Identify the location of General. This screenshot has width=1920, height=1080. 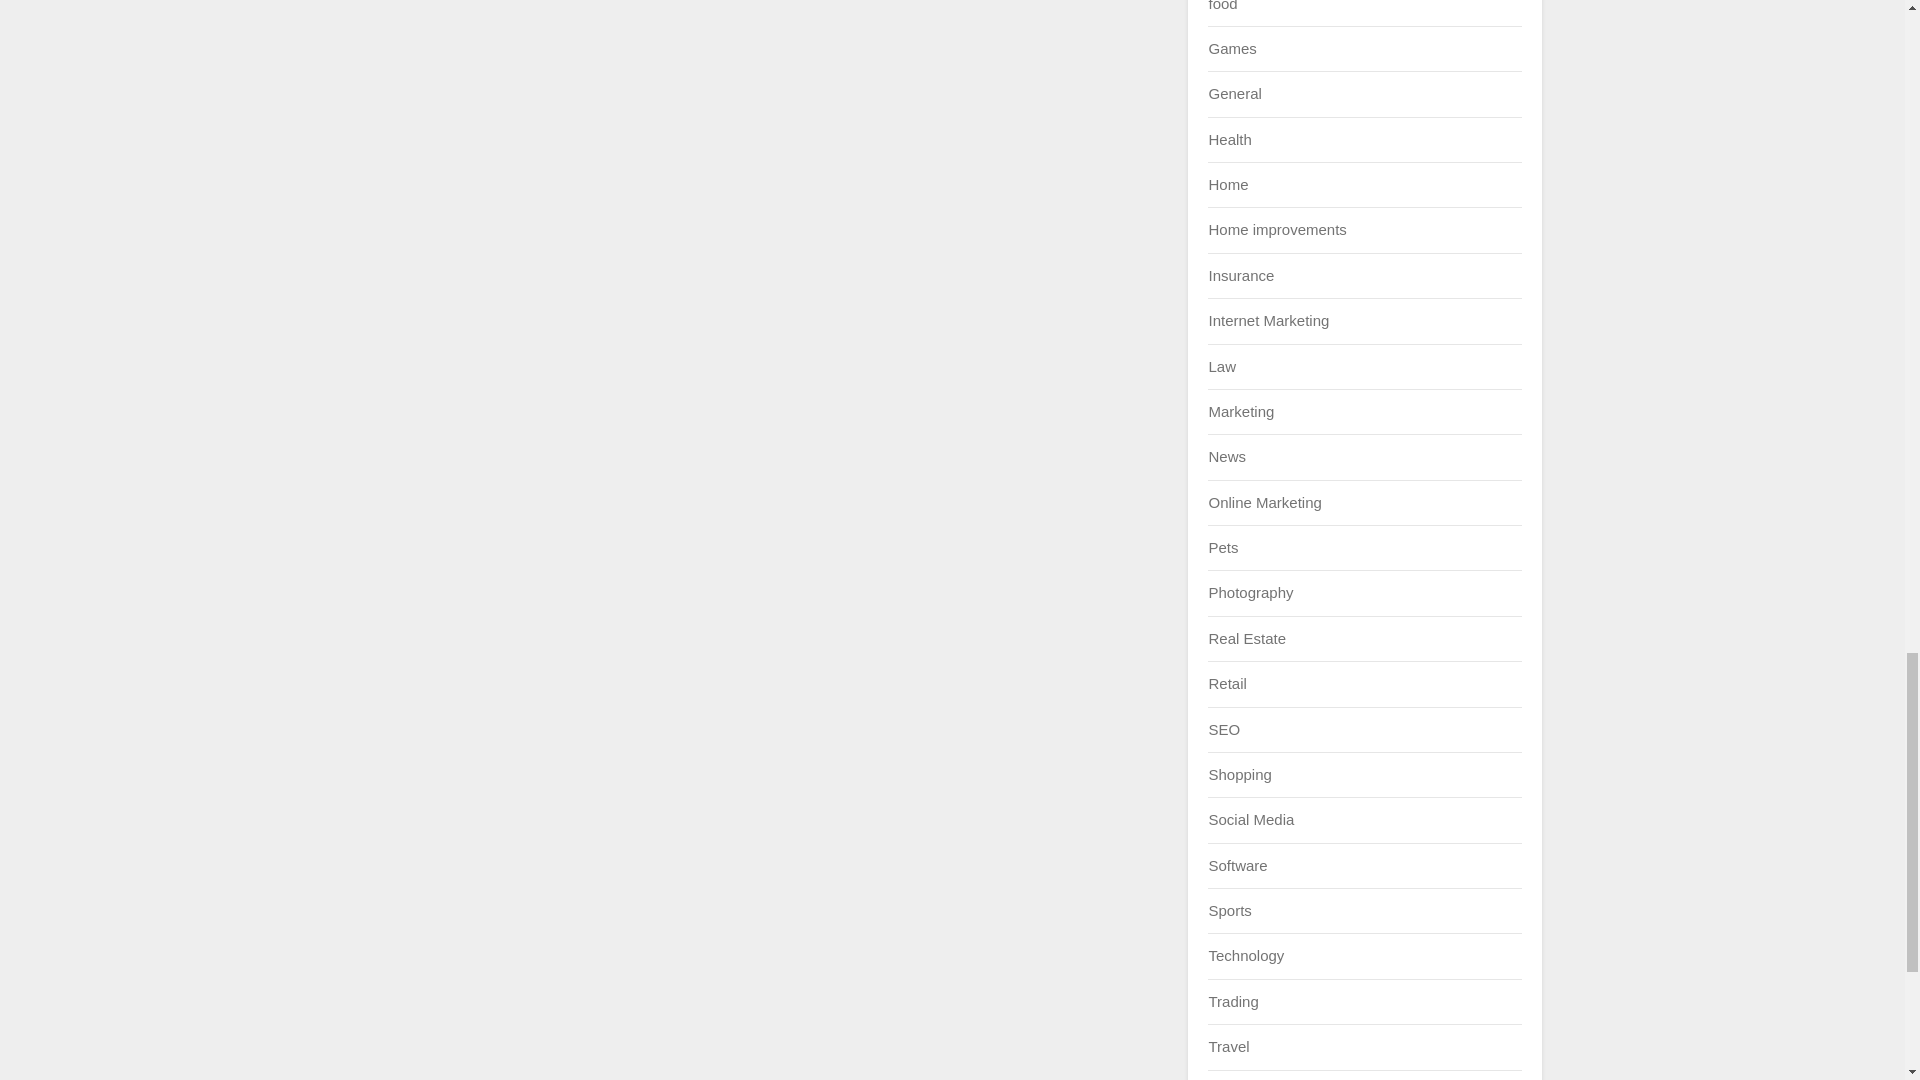
(1234, 93).